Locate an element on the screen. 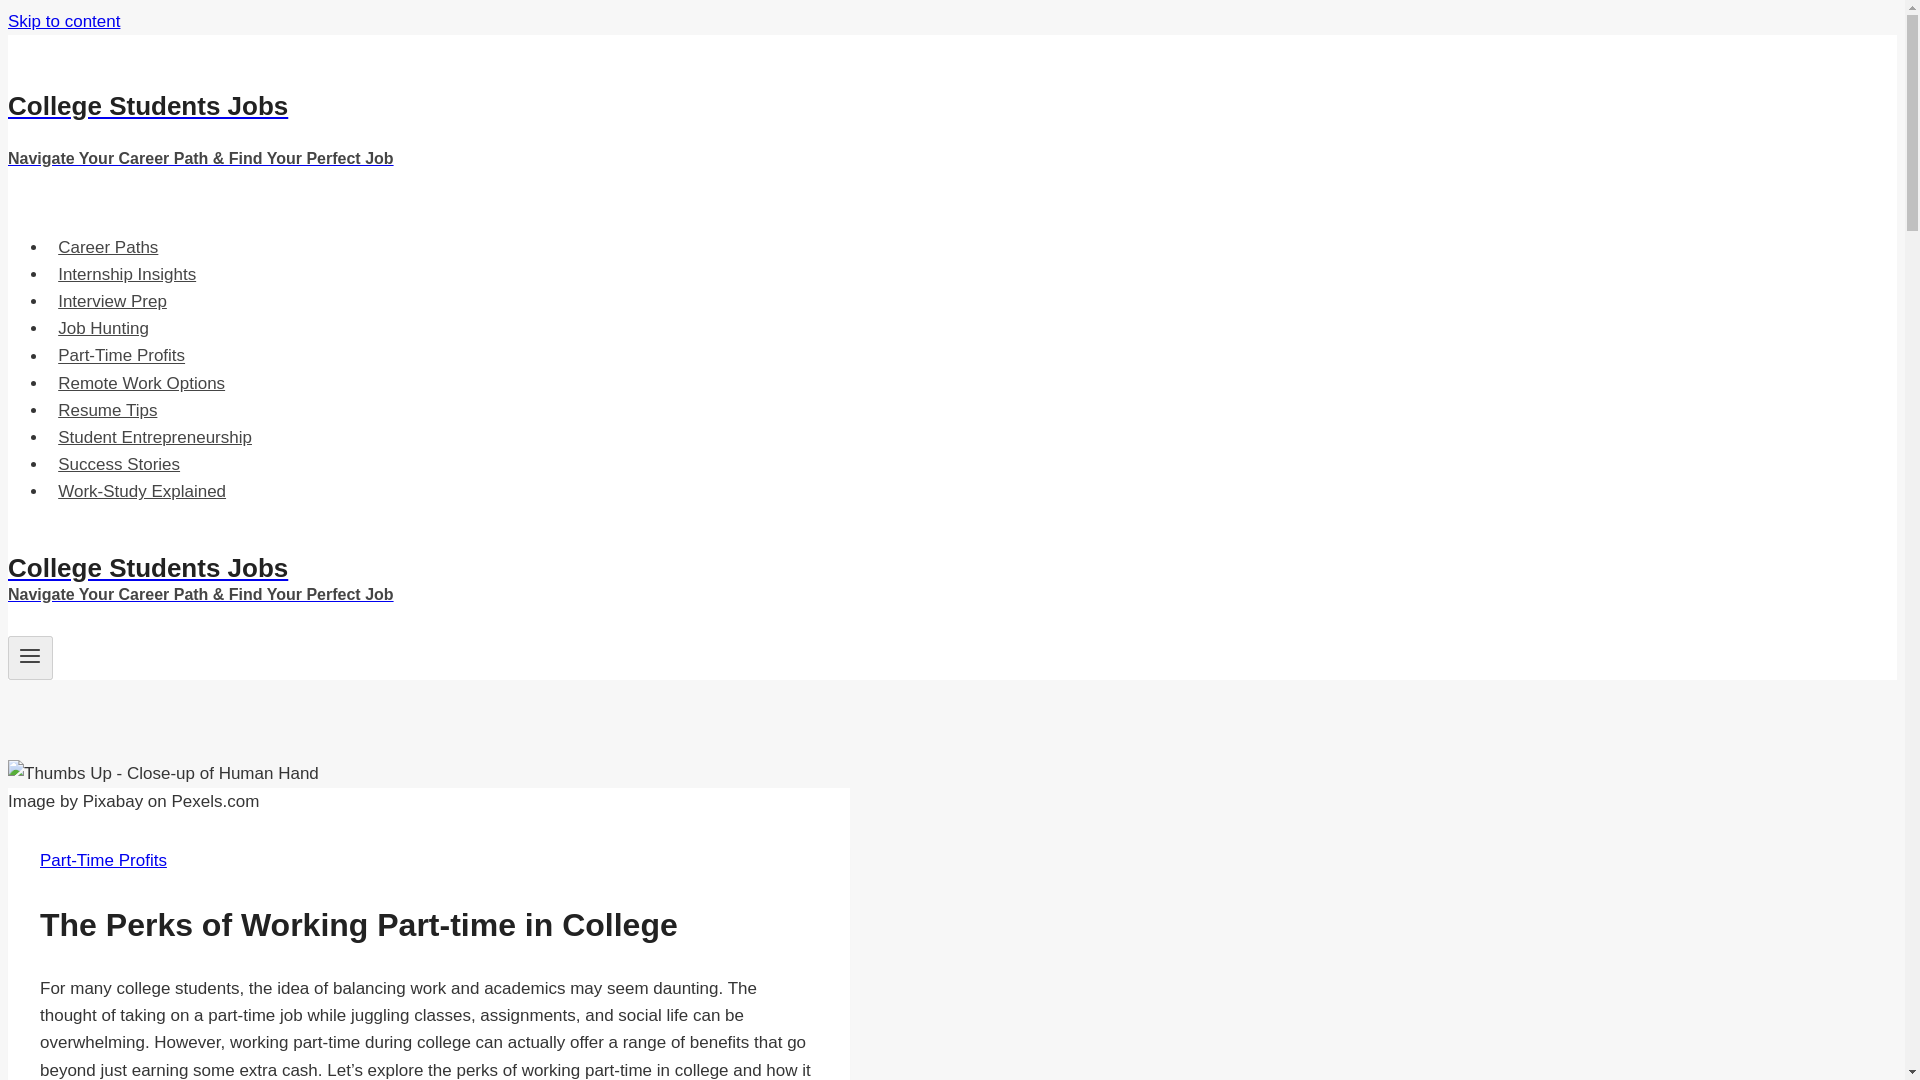 Image resolution: width=1920 pixels, height=1080 pixels. Career Paths is located at coordinates (108, 246).